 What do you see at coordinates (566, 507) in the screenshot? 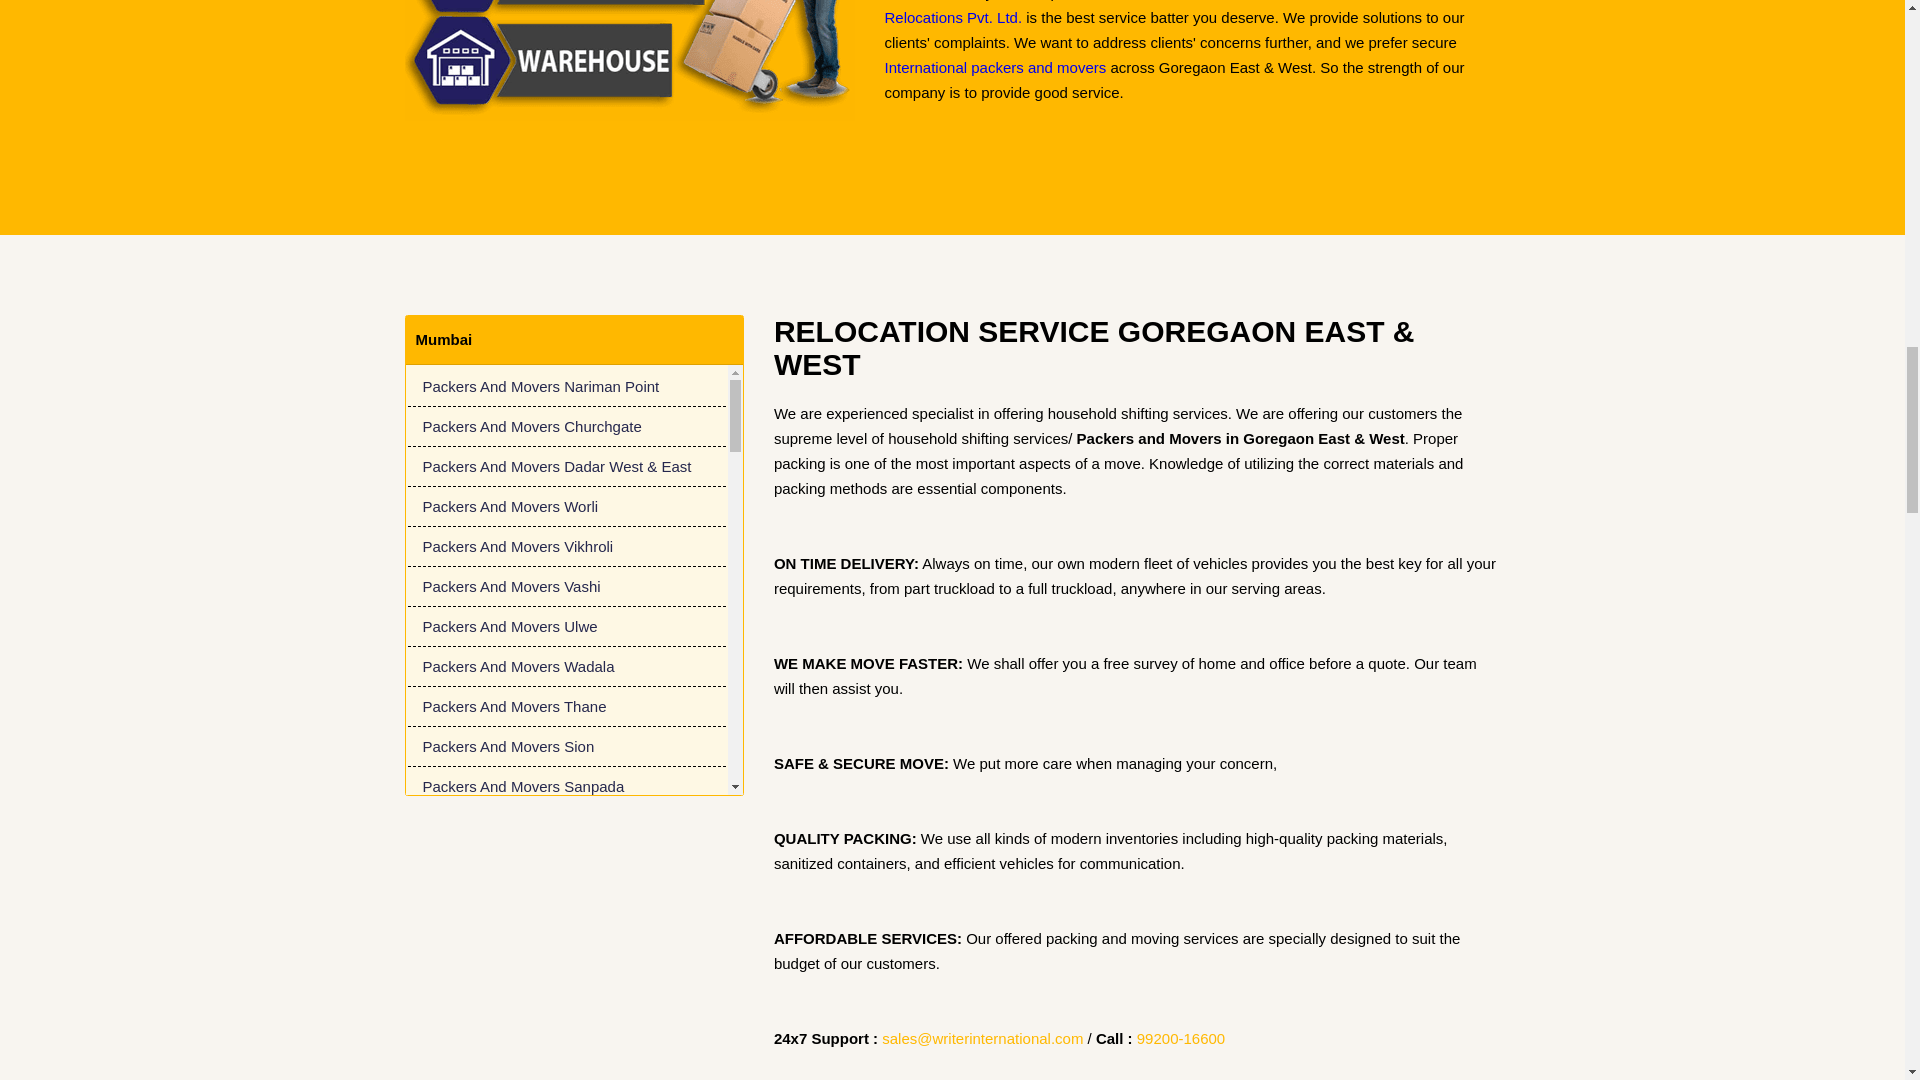
I see `Packers And Movers Worli` at bounding box center [566, 507].